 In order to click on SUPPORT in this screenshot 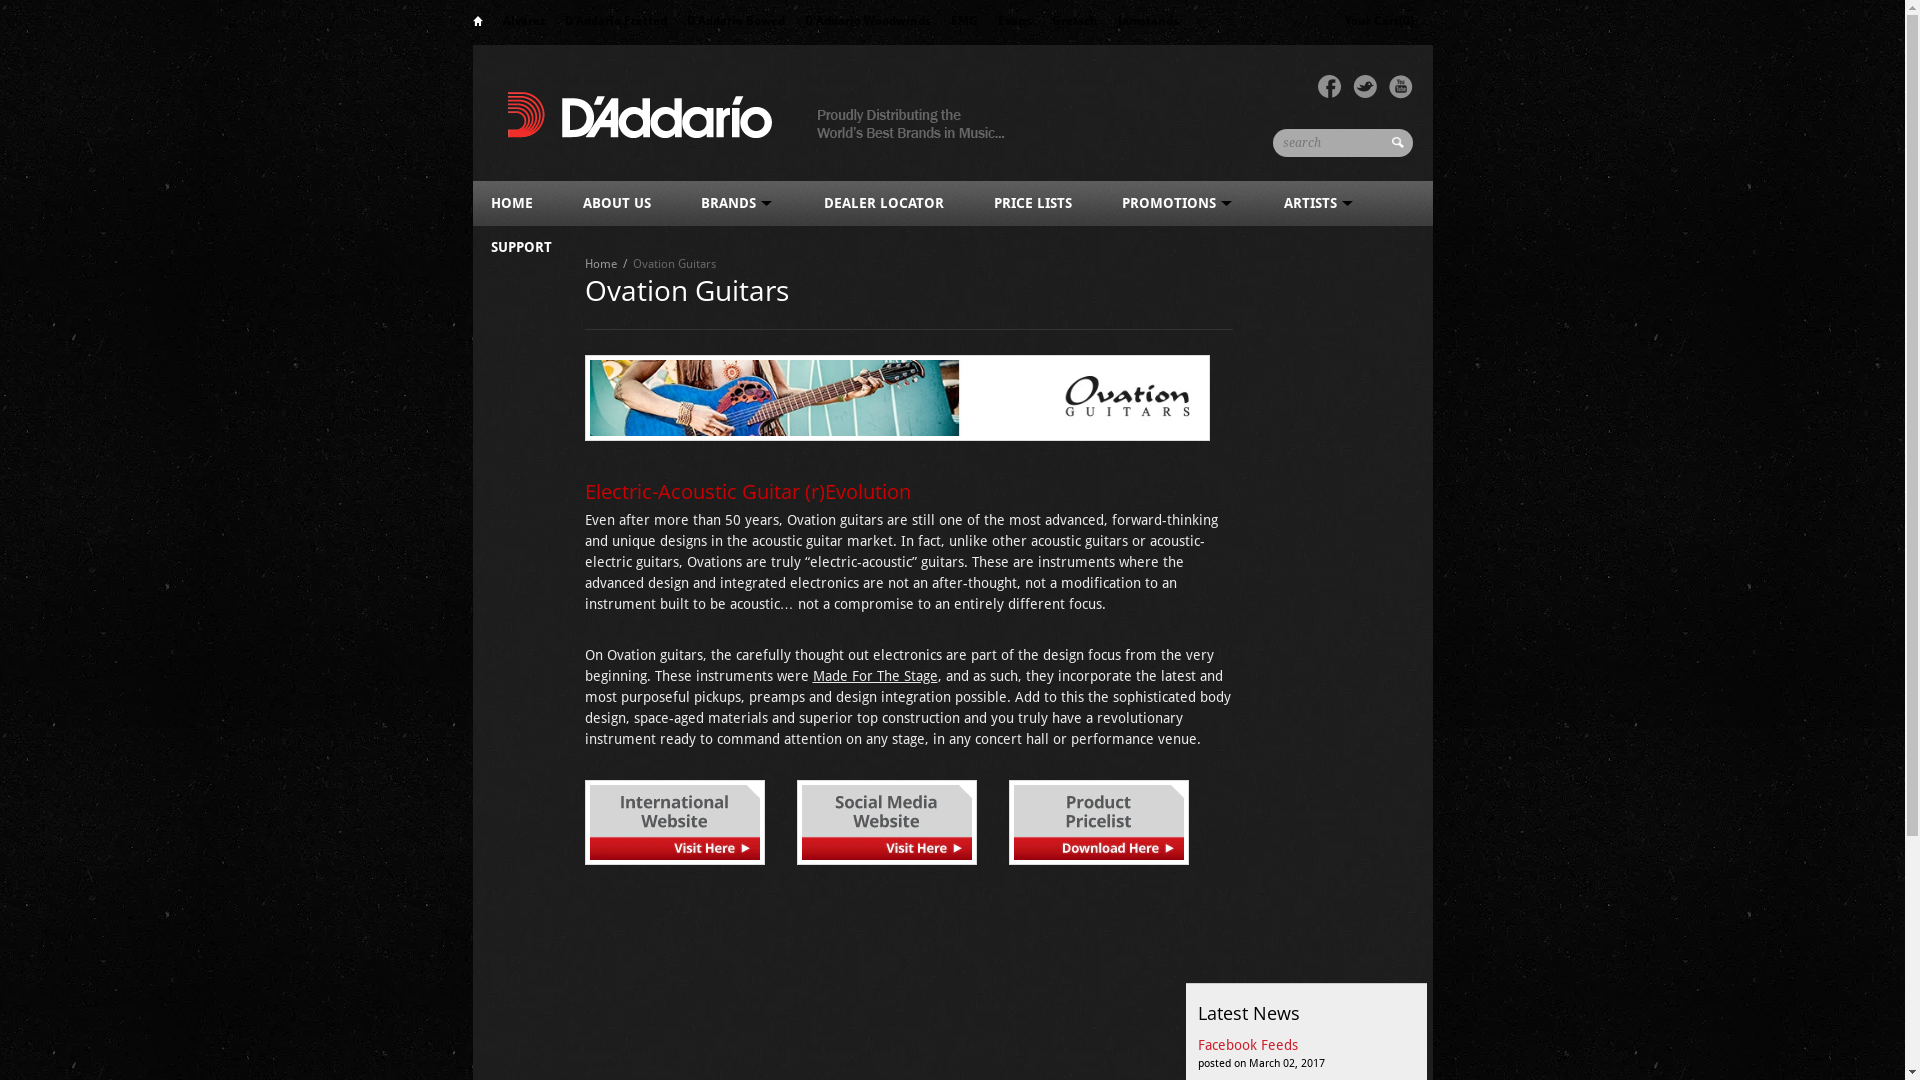, I will do `click(520, 247)`.